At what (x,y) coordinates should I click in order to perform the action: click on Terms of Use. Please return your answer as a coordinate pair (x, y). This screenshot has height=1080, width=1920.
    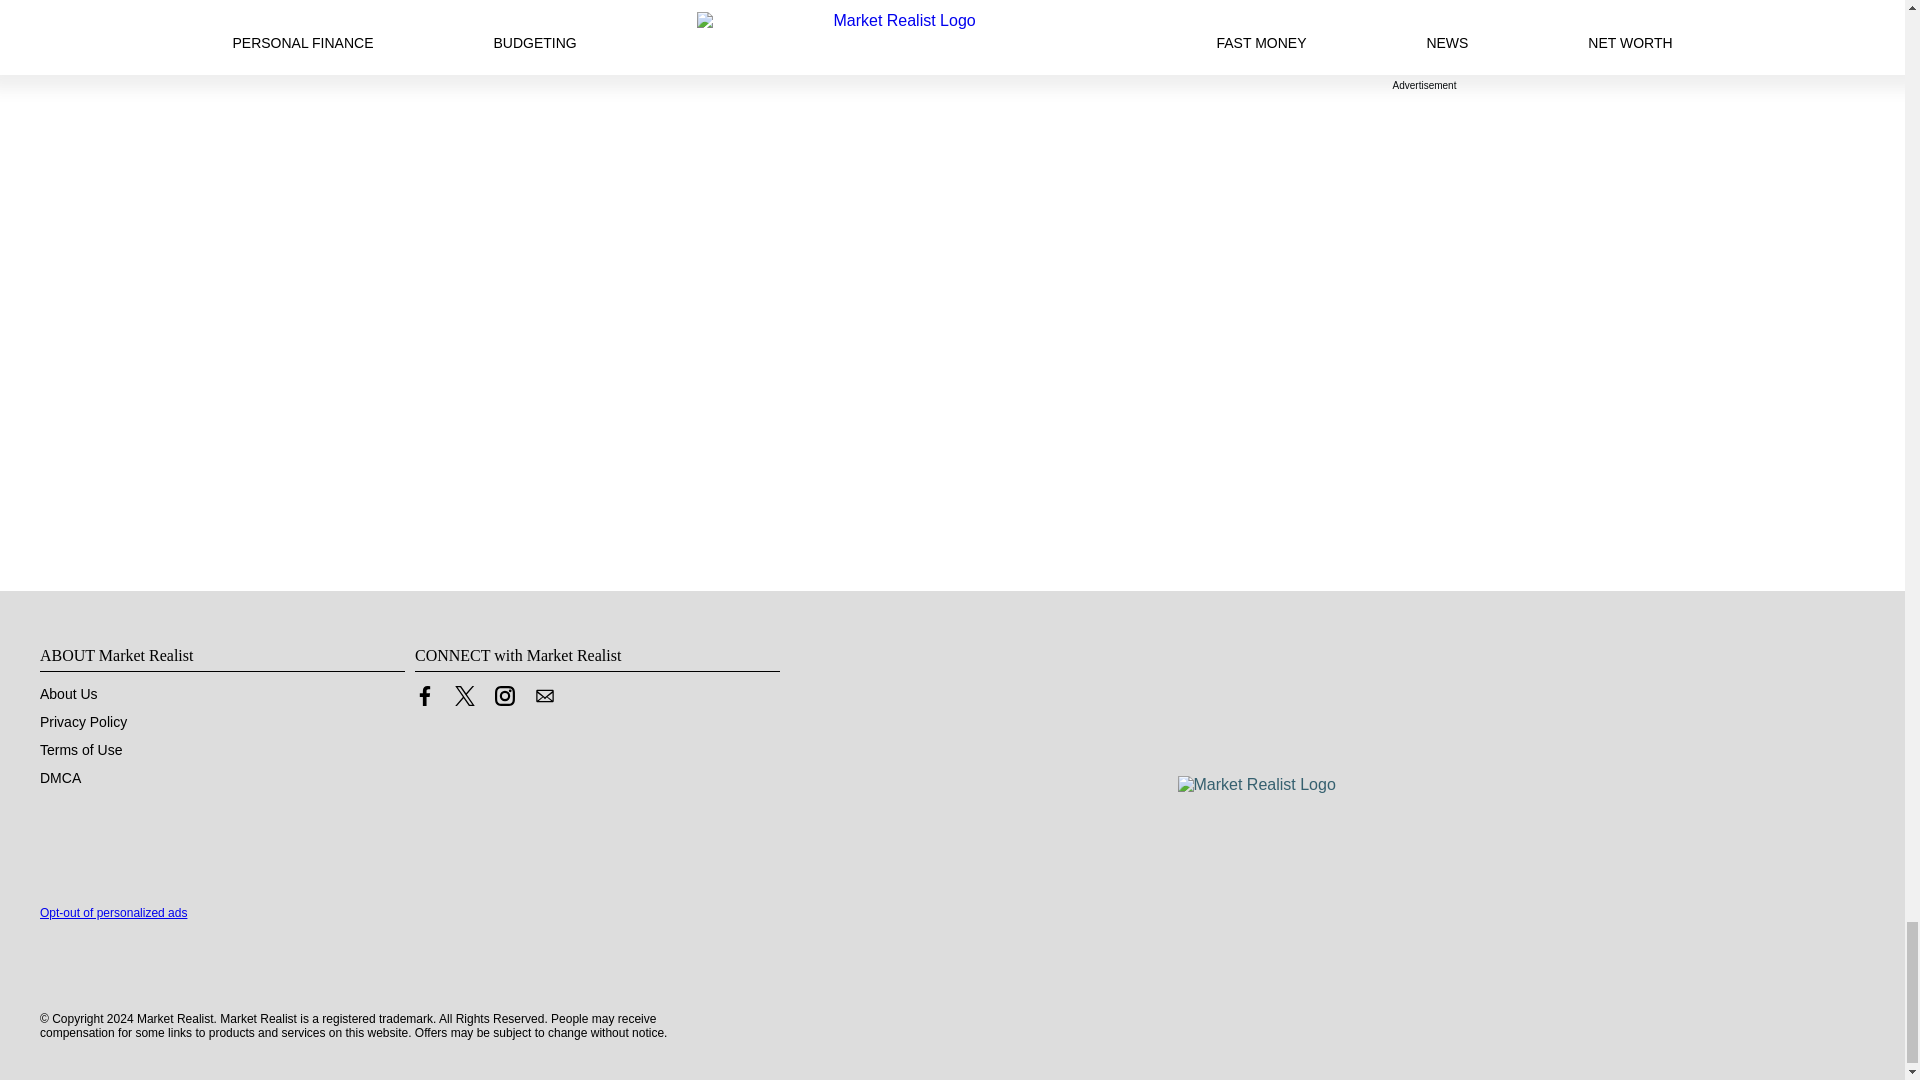
    Looking at the image, I should click on (81, 750).